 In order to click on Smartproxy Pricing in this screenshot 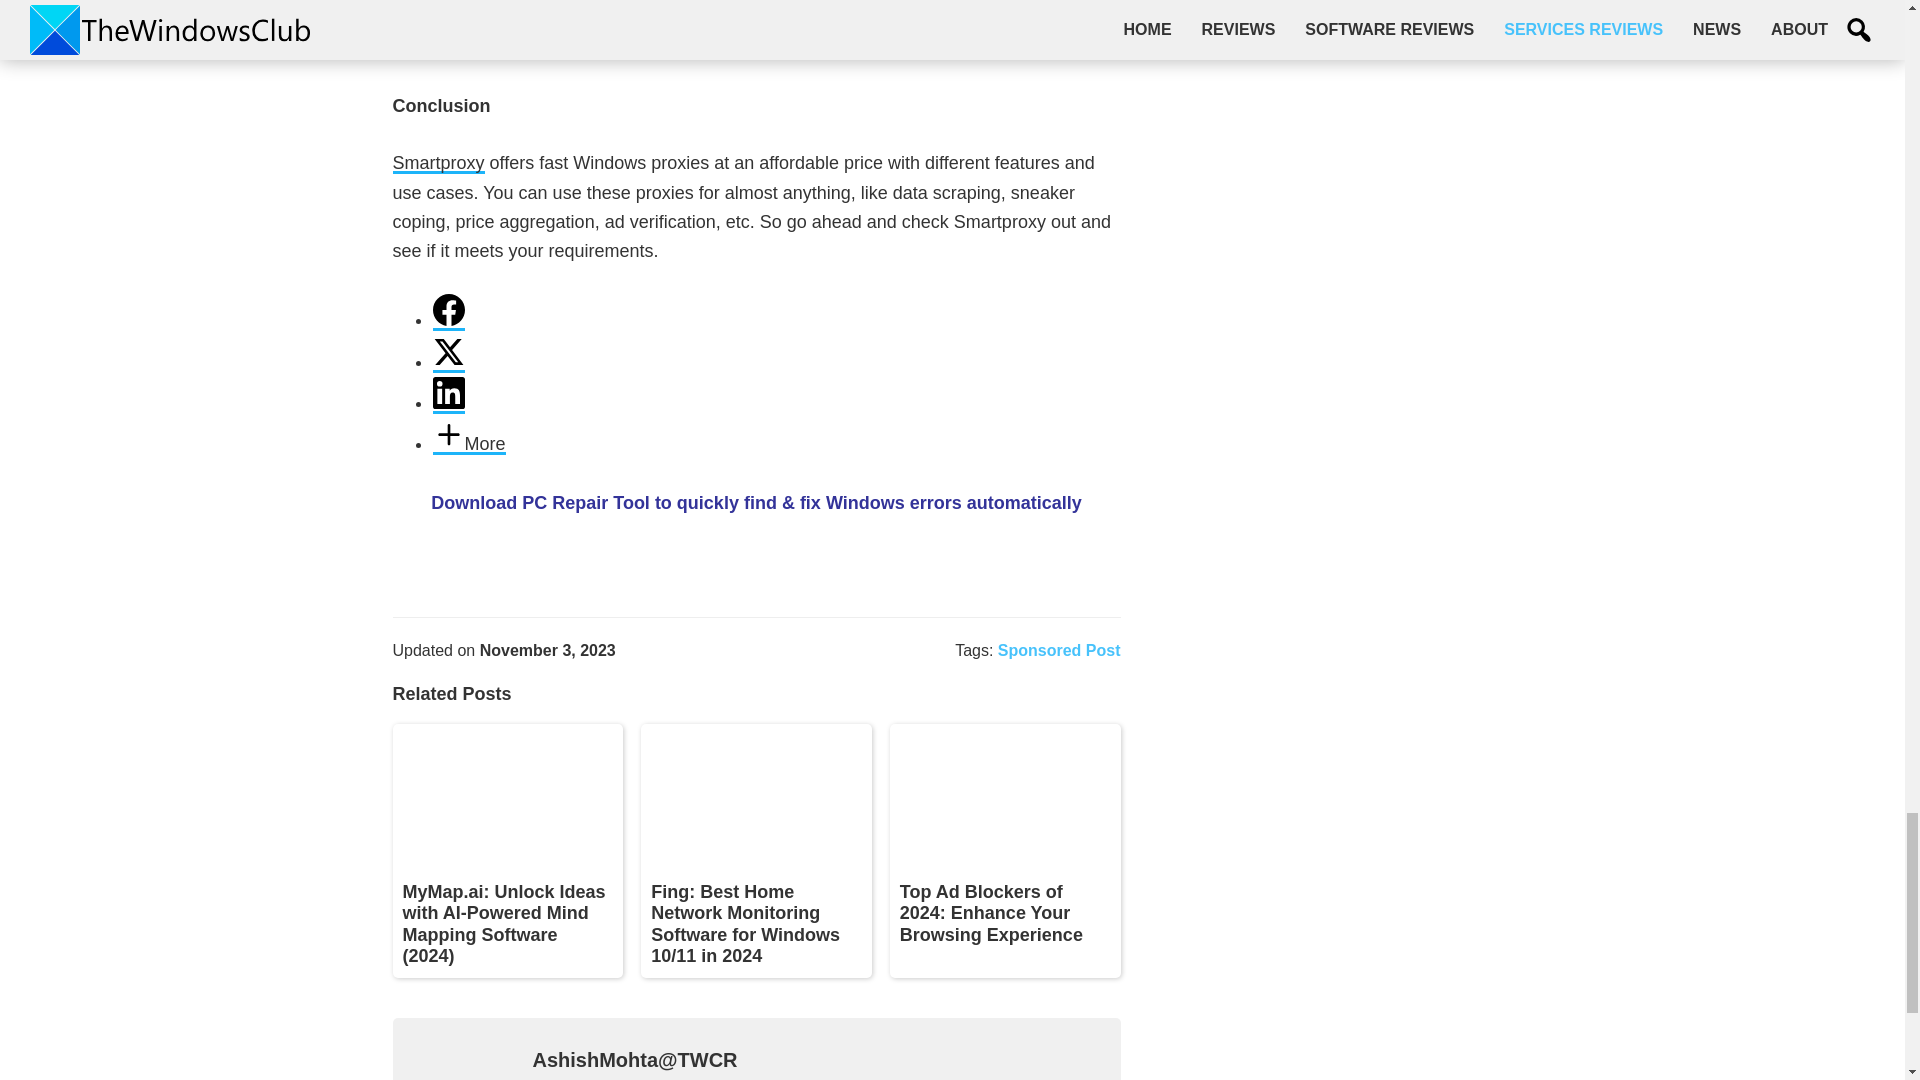, I will do `click(755, 30)`.